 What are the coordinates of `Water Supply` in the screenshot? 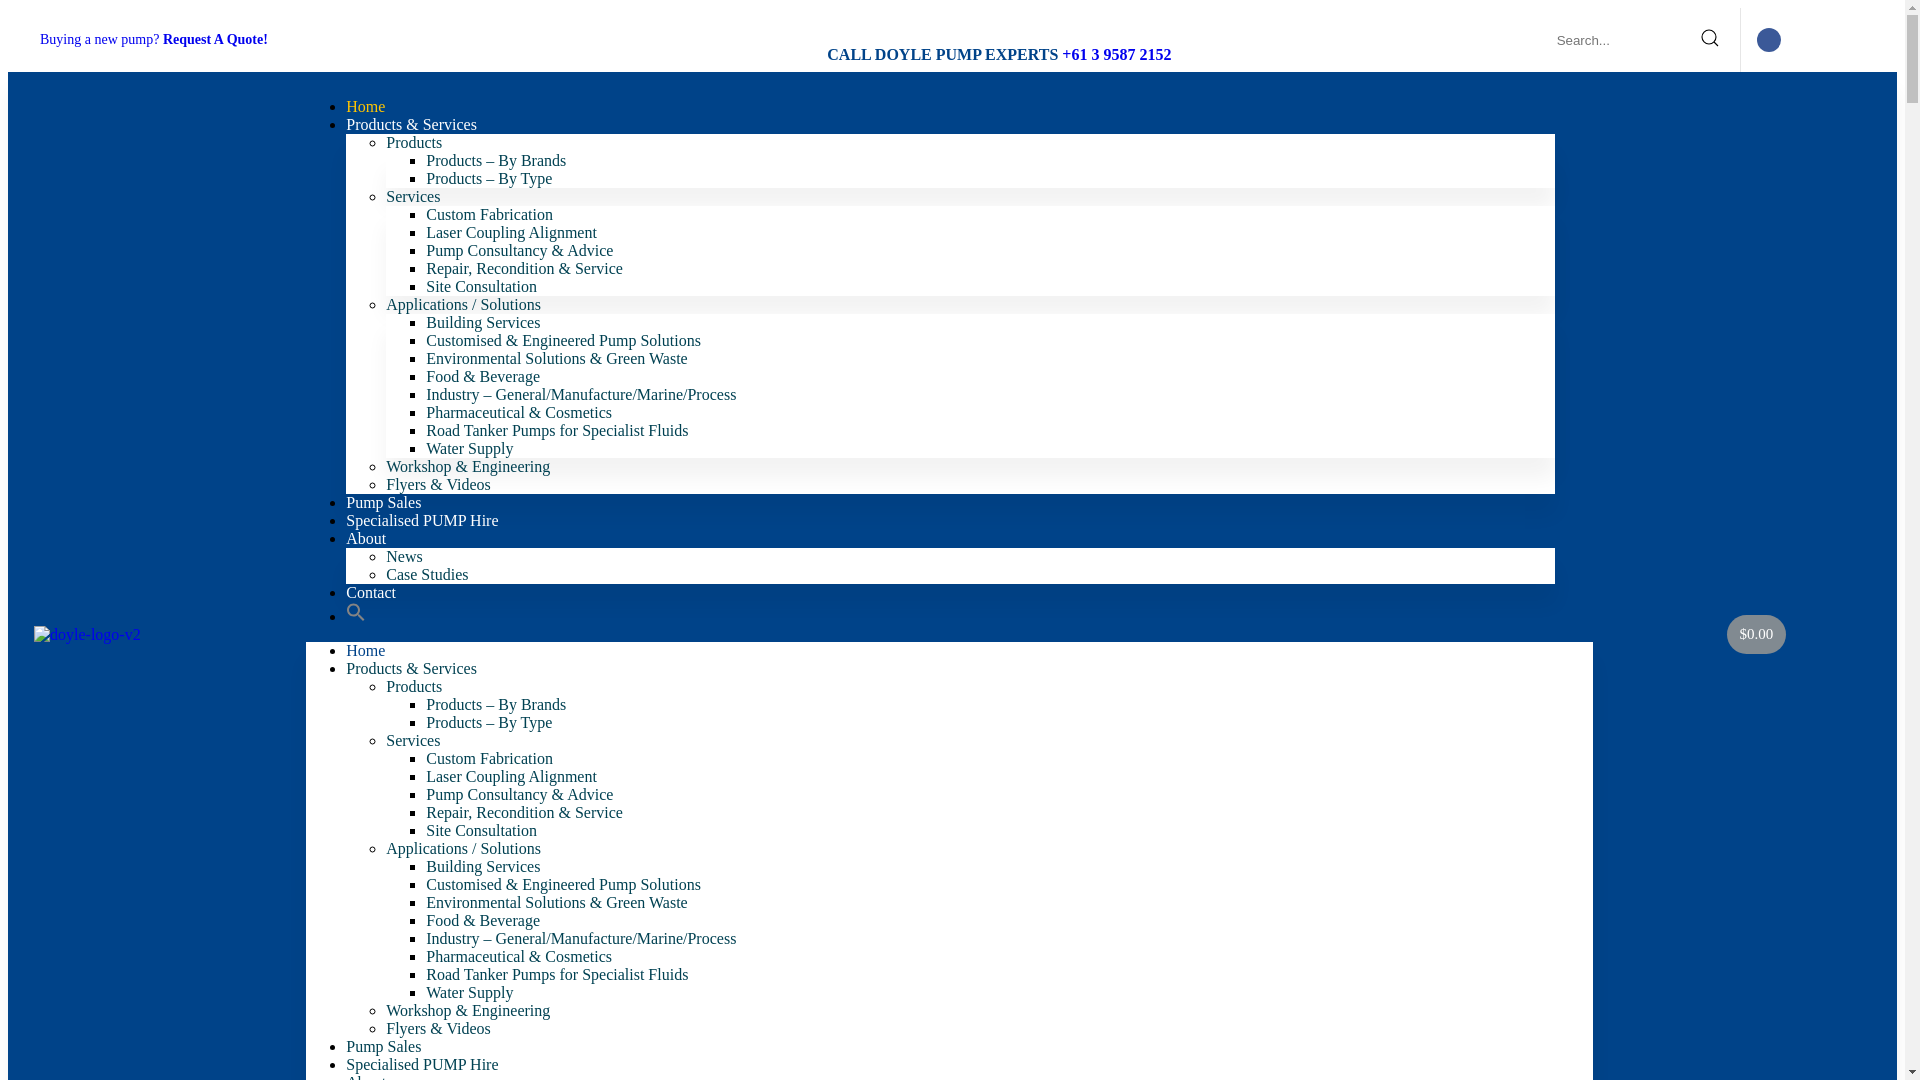 It's located at (470, 992).